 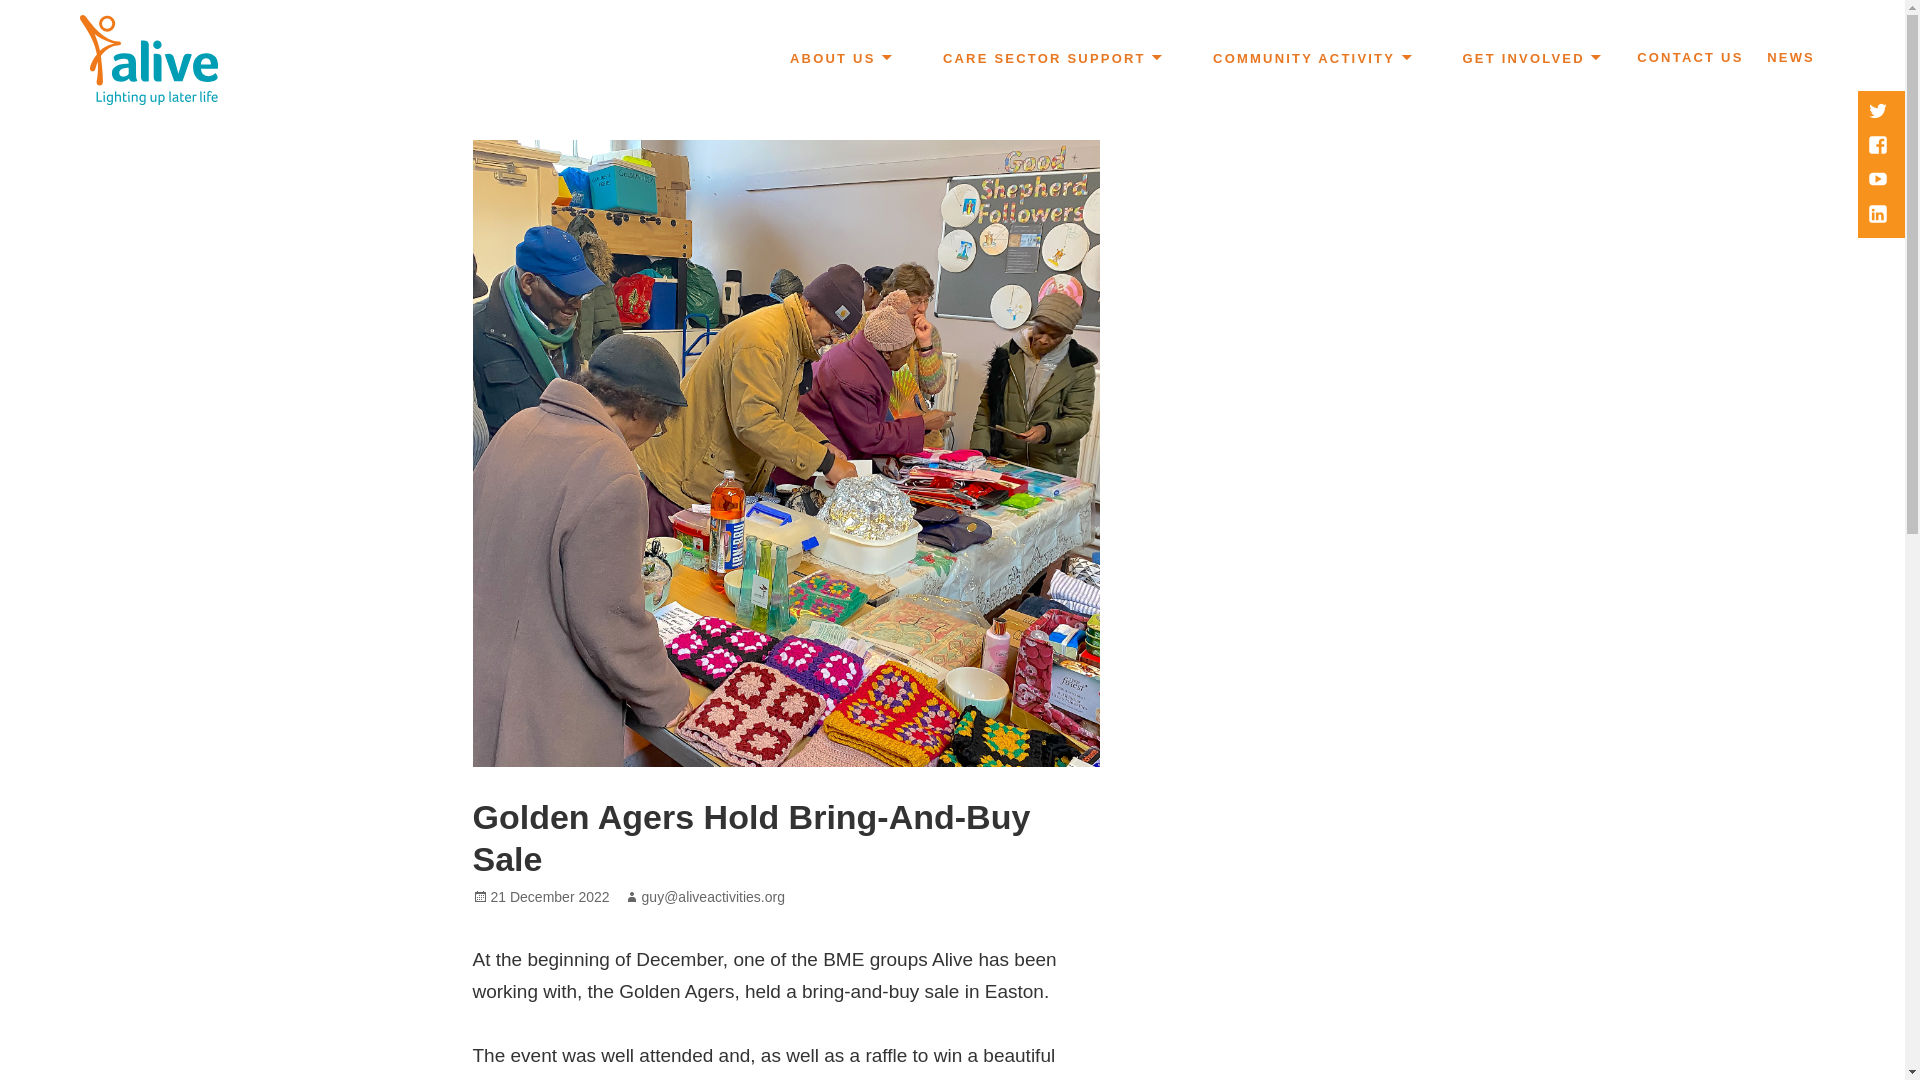 I want to click on CARE SECTOR SUPPORT, so click(x=1051, y=60).